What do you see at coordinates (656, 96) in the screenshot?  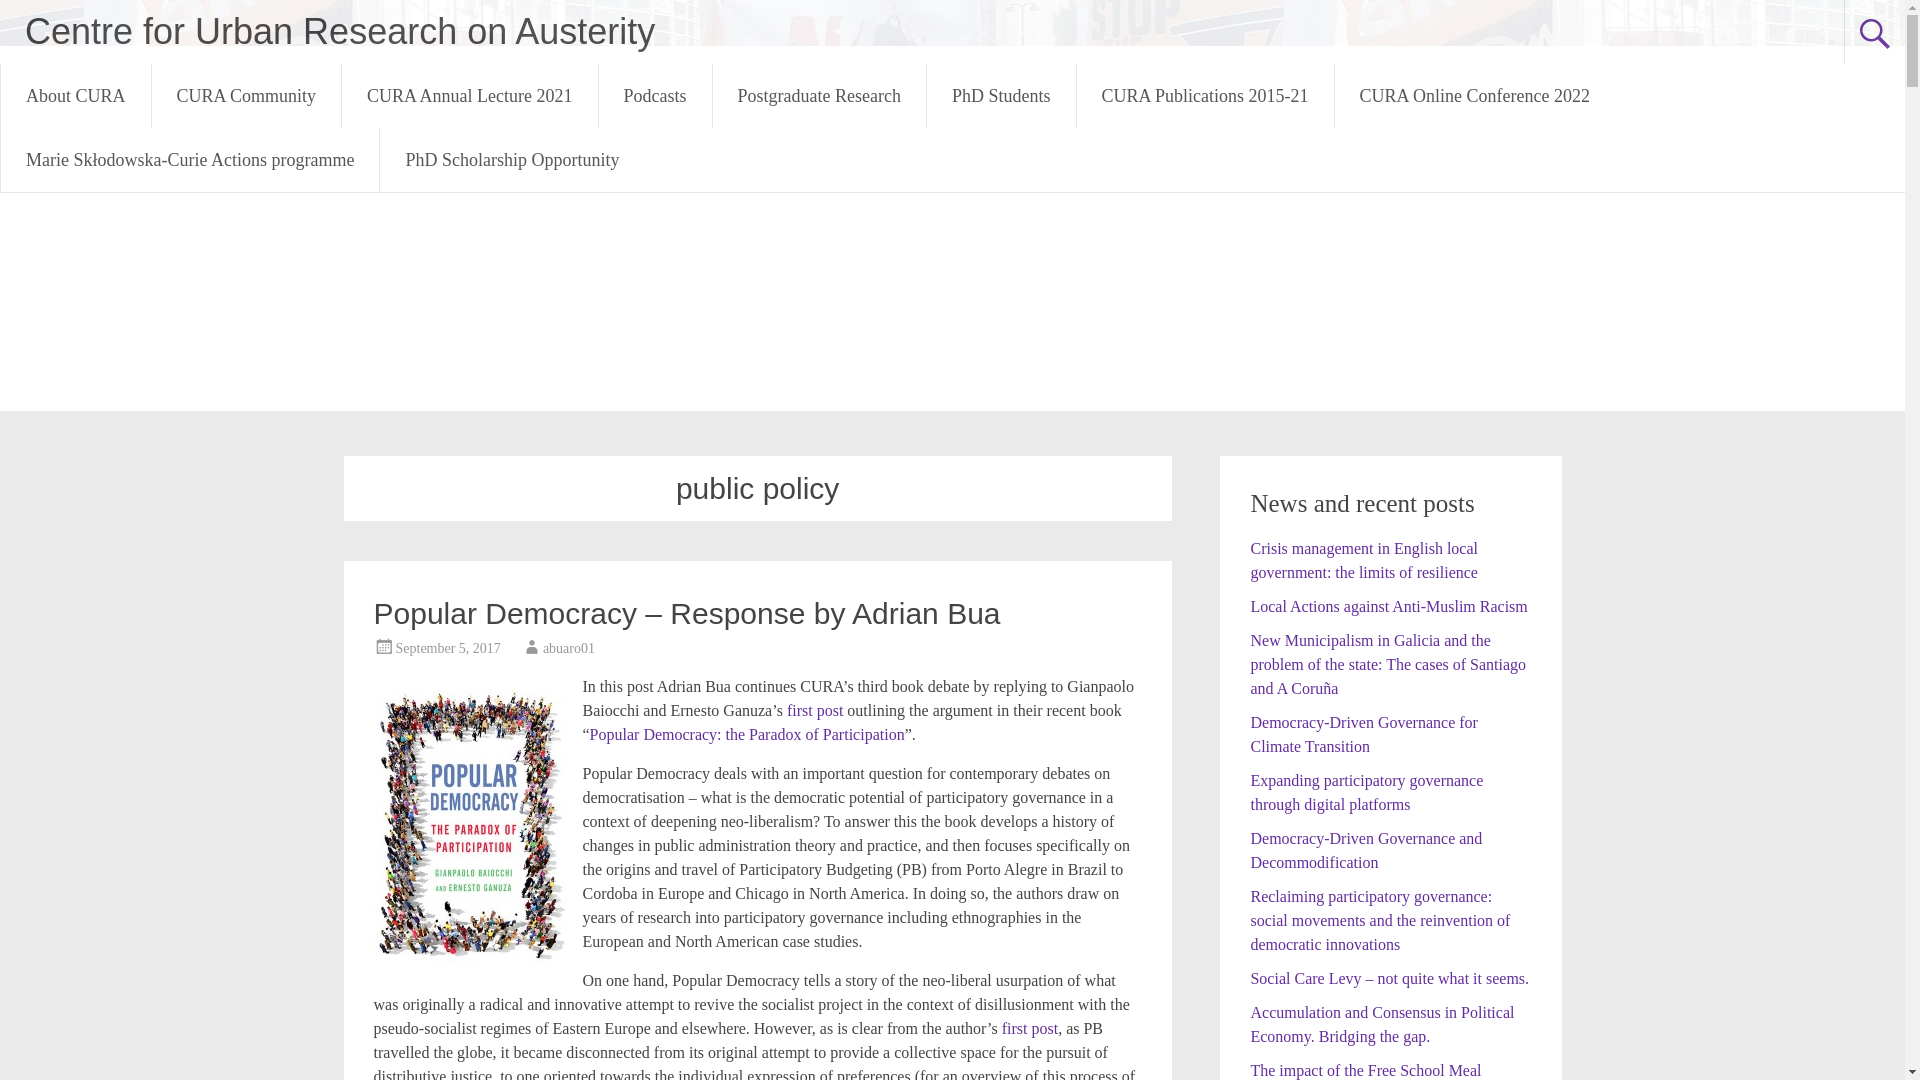 I see `Podcasts` at bounding box center [656, 96].